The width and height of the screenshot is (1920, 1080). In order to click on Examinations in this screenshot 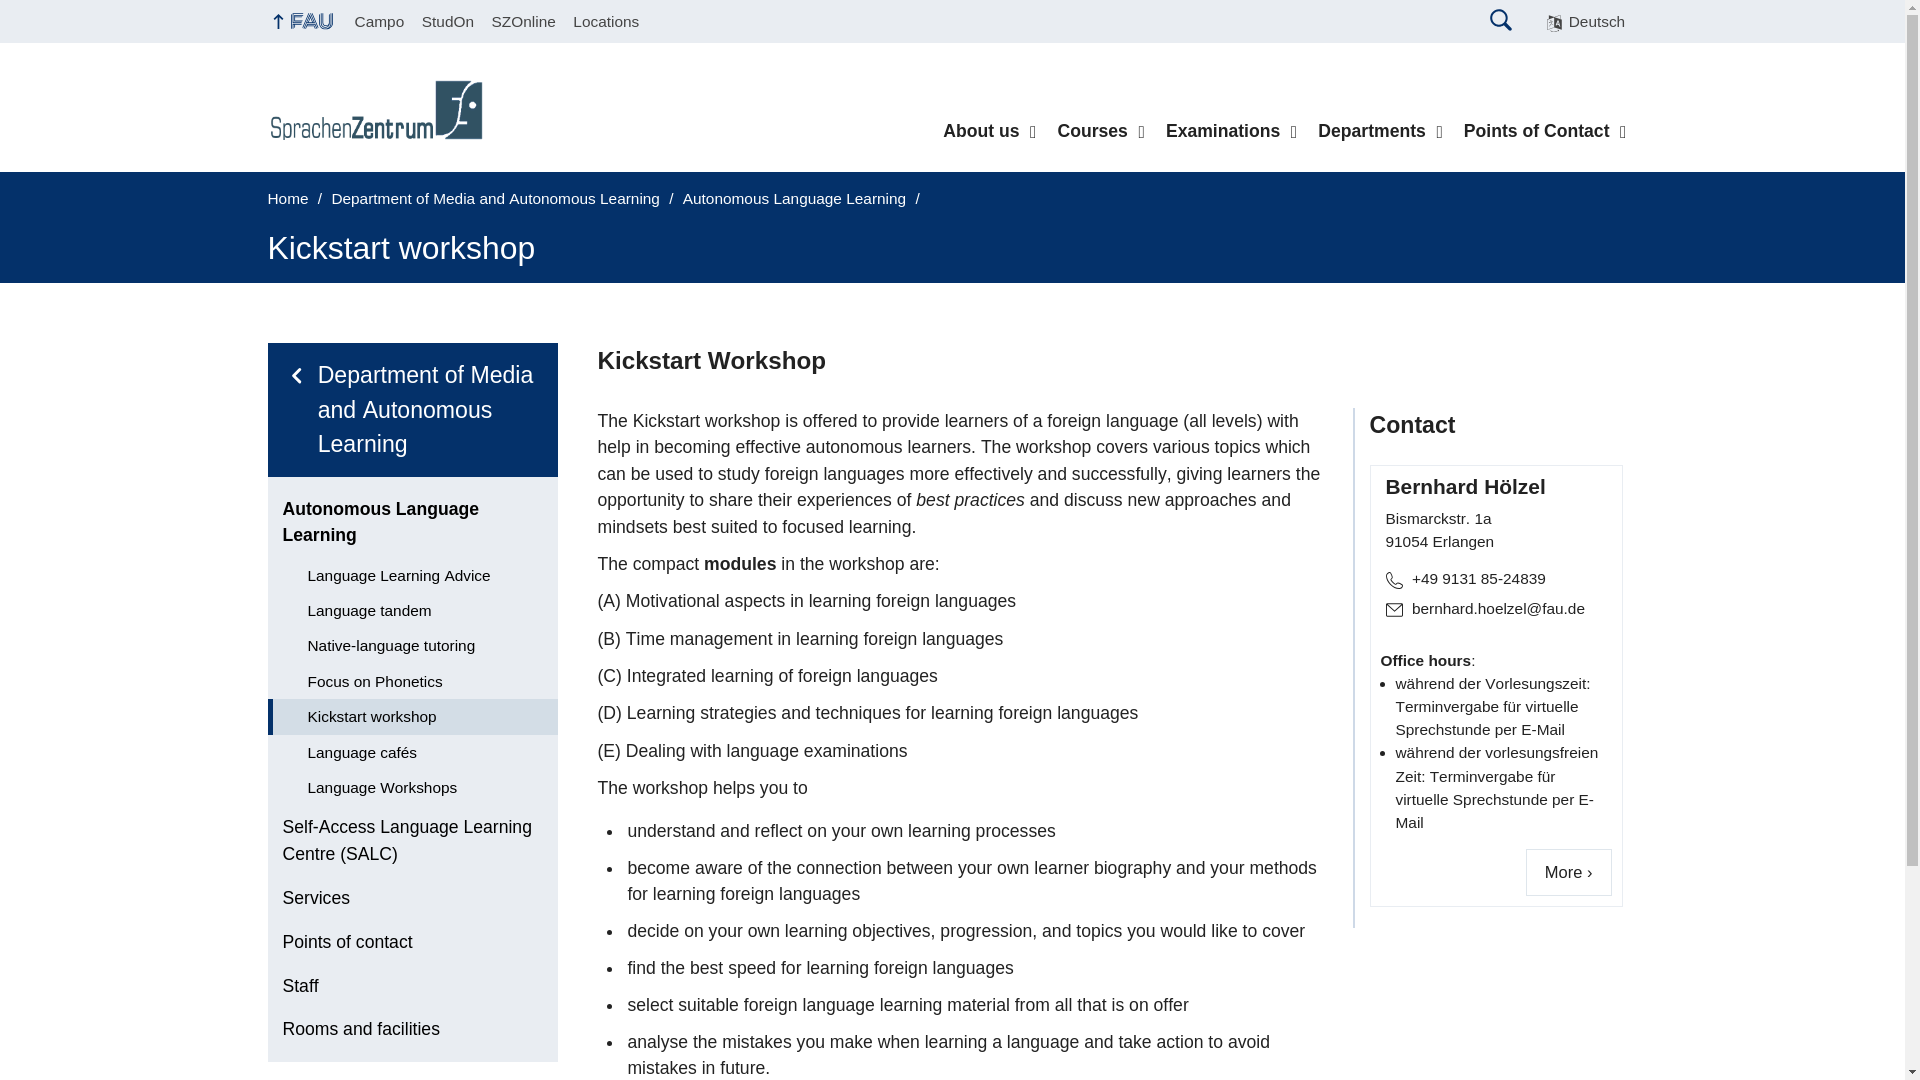, I will do `click(1231, 131)`.